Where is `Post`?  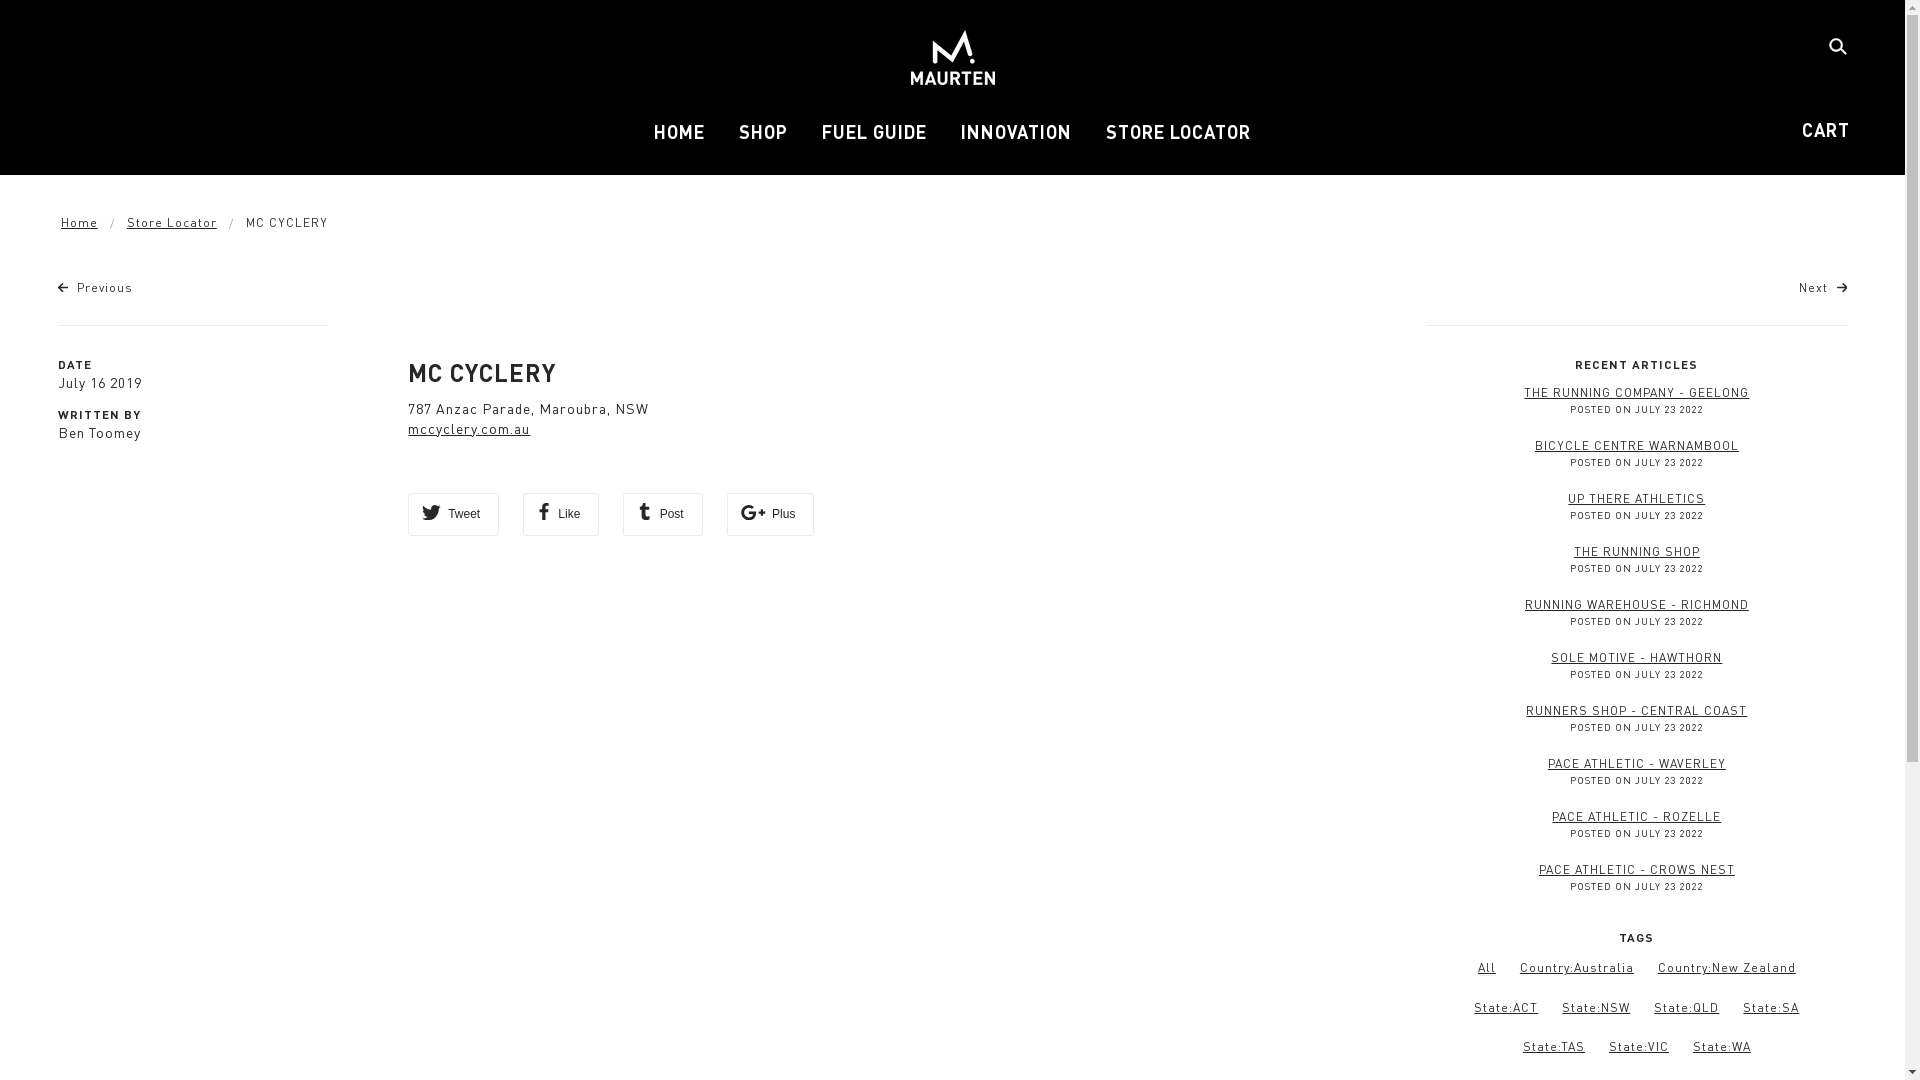 Post is located at coordinates (662, 514).